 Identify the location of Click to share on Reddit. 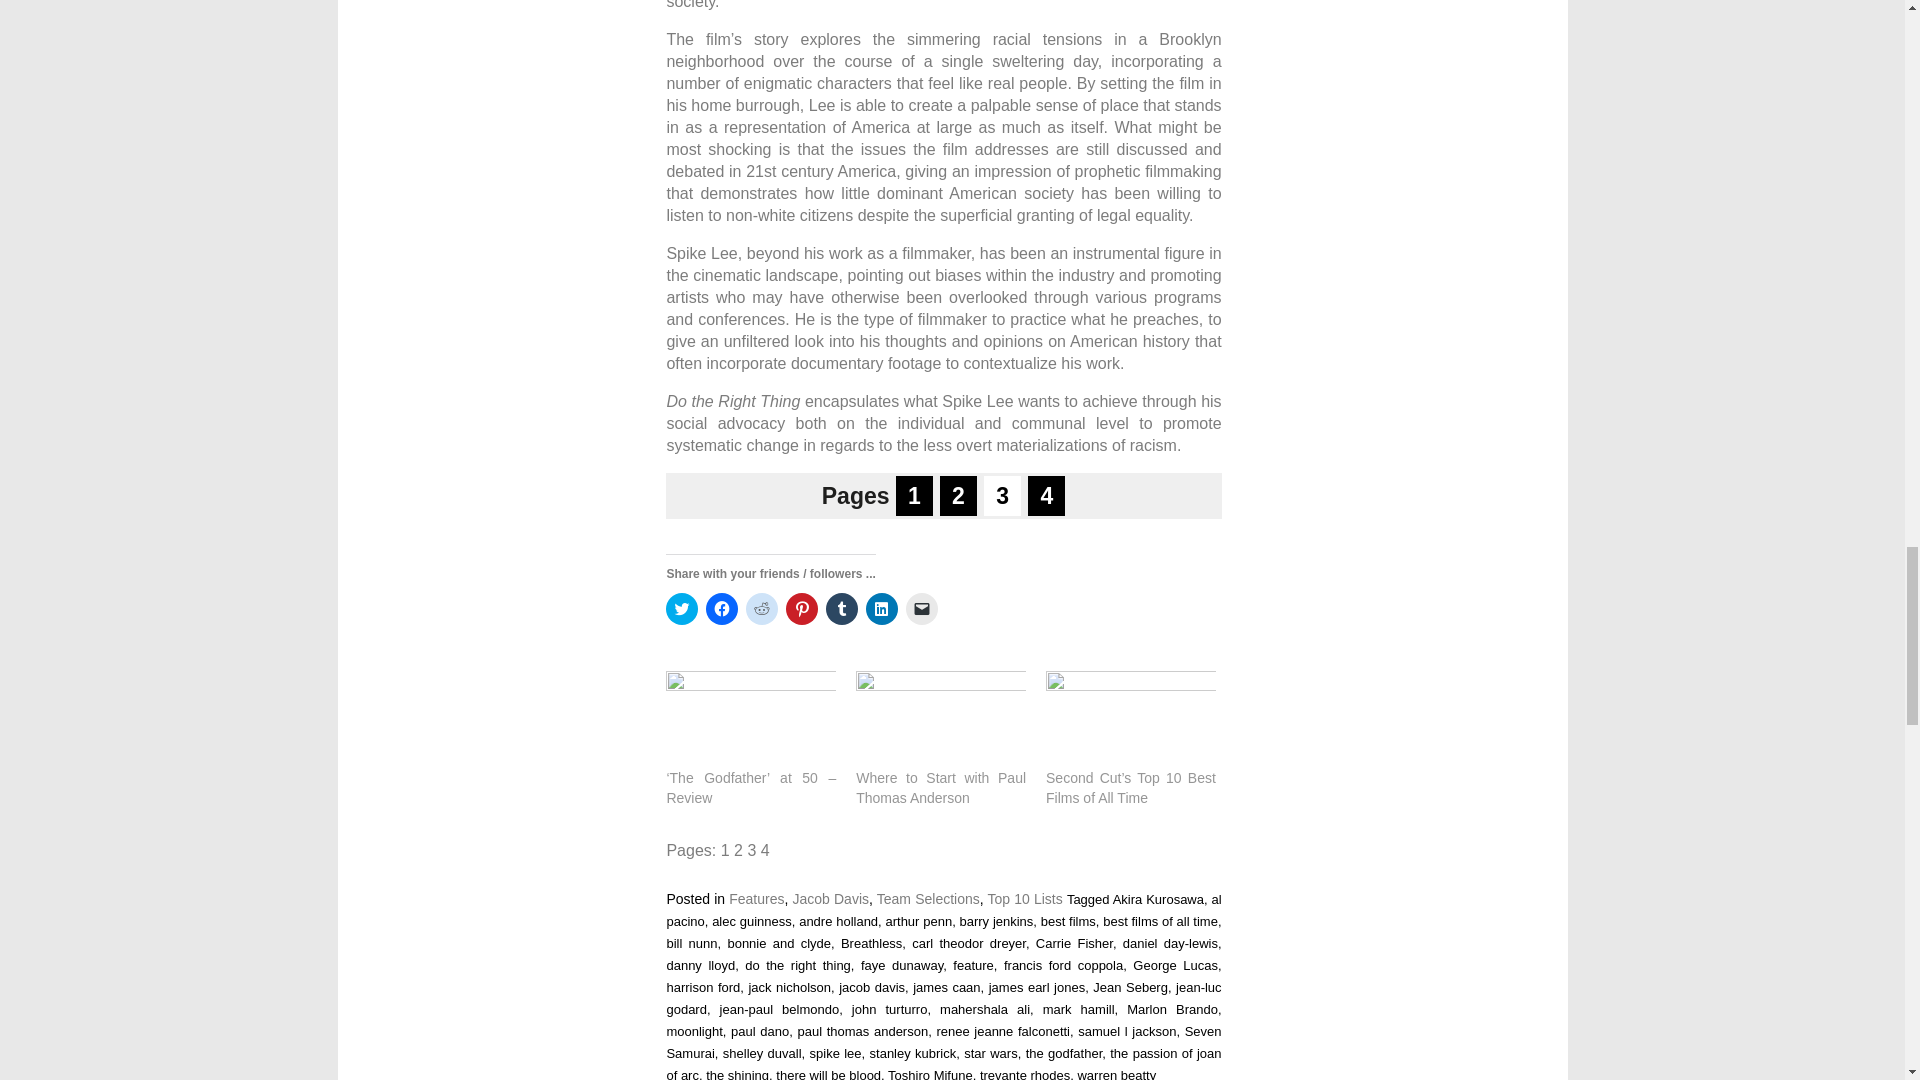
(762, 608).